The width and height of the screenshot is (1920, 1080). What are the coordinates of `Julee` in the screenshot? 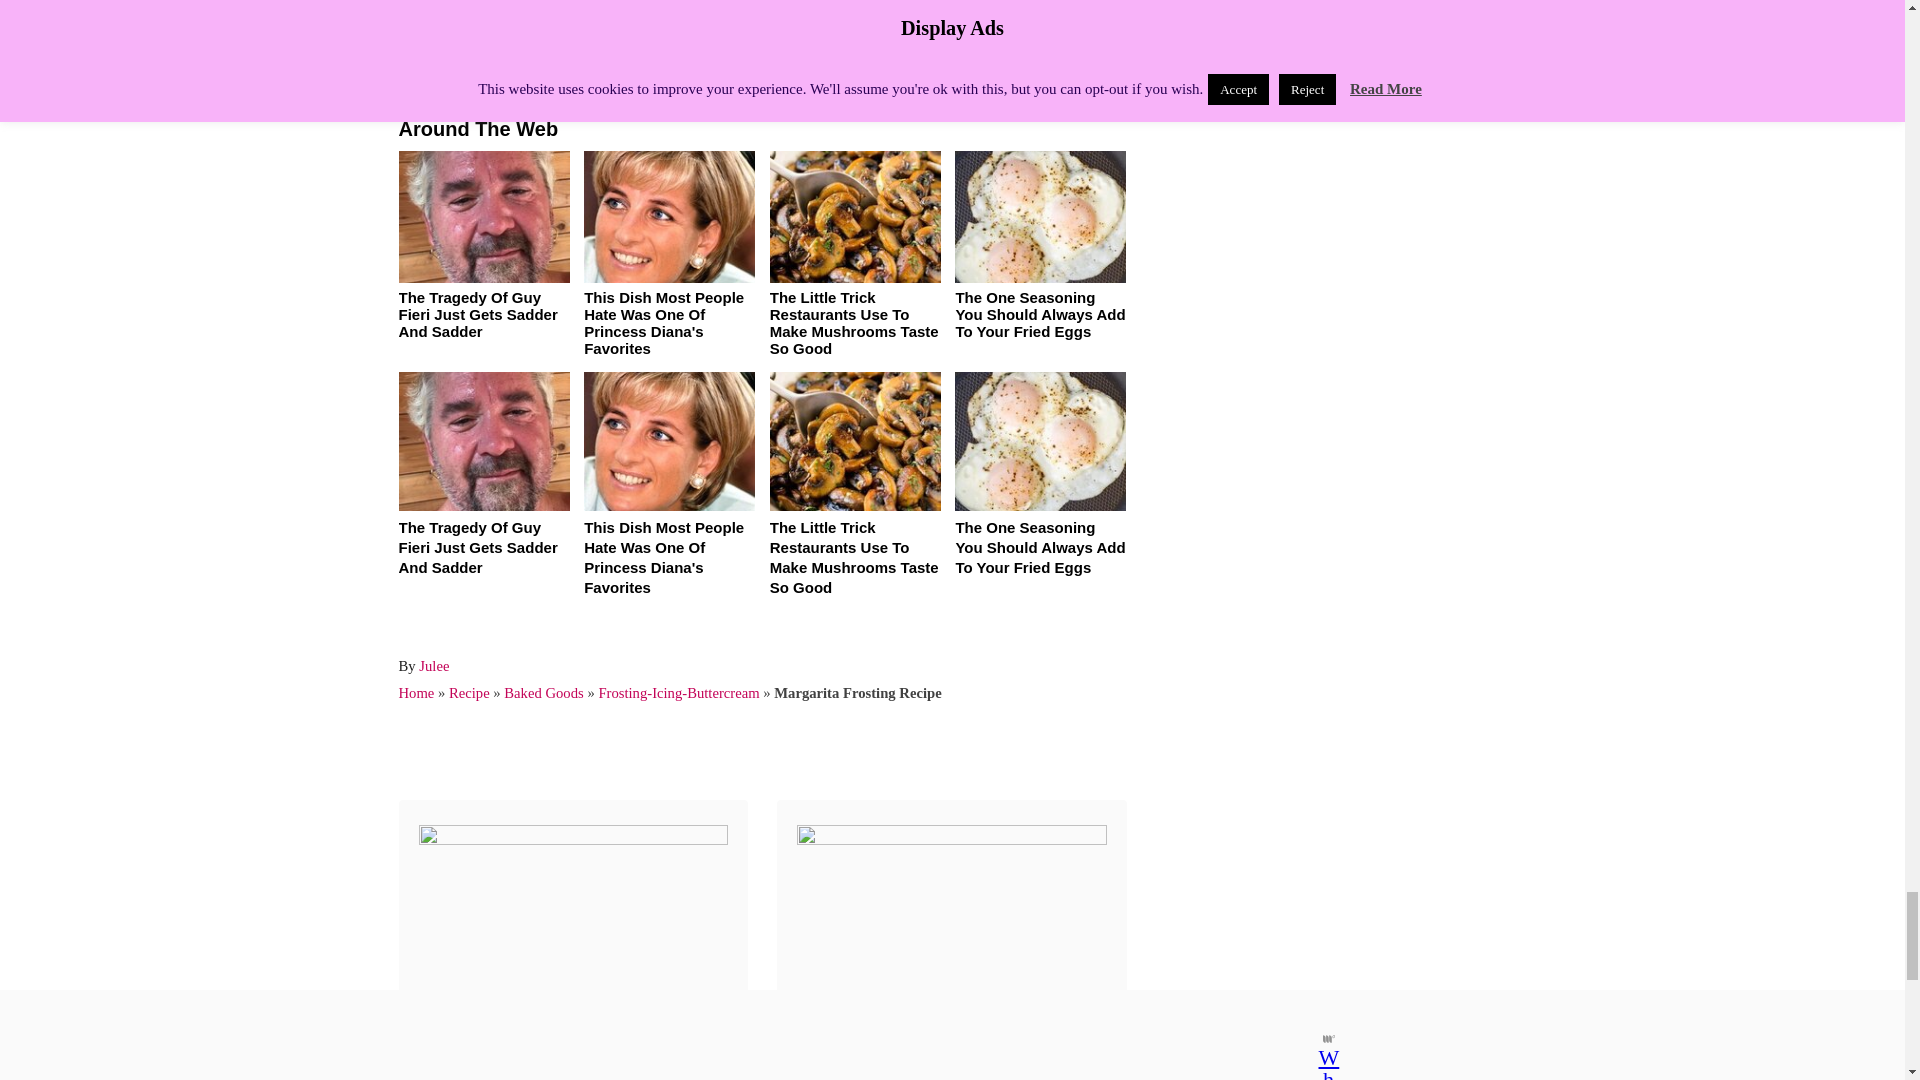 It's located at (434, 665).